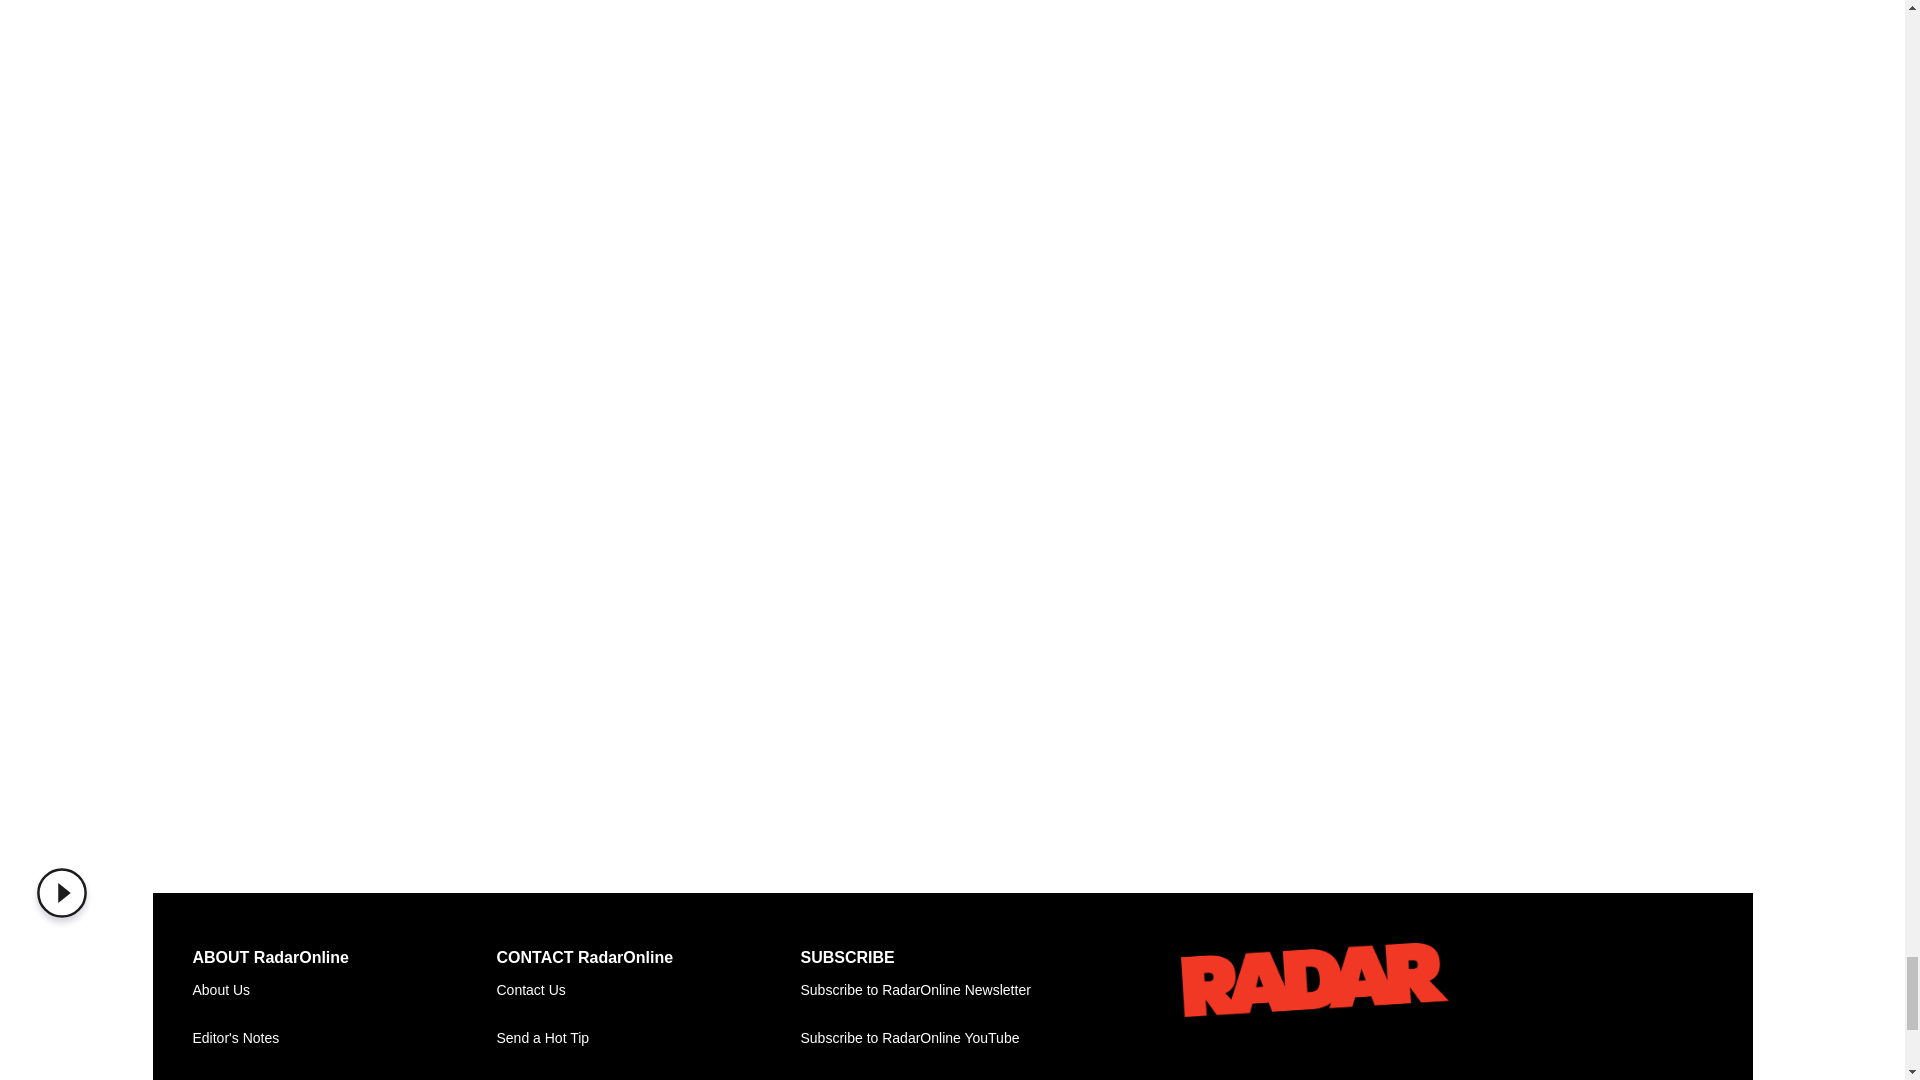 Image resolution: width=1920 pixels, height=1080 pixels. What do you see at coordinates (344, 1071) in the screenshot?
I see `Privacy Policy` at bounding box center [344, 1071].